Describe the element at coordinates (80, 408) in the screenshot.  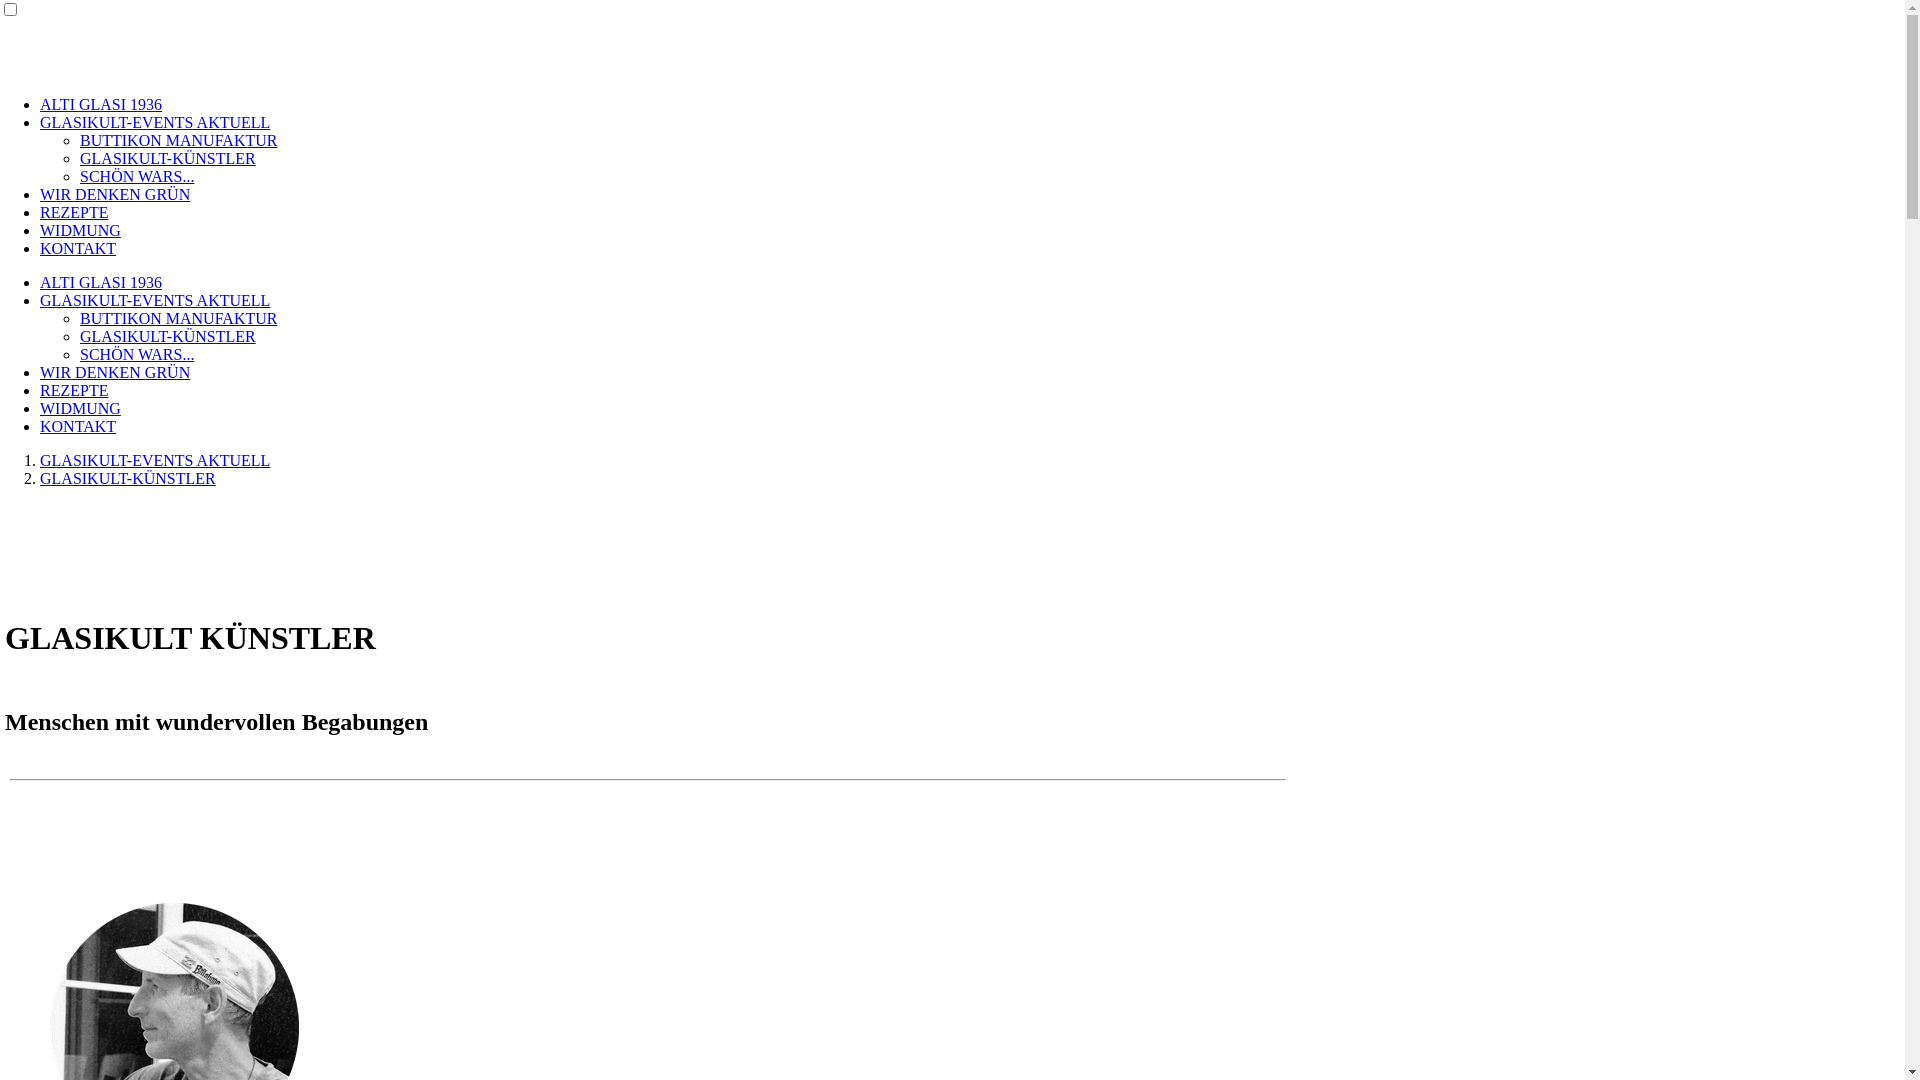
I see `WIDMUNG` at that location.